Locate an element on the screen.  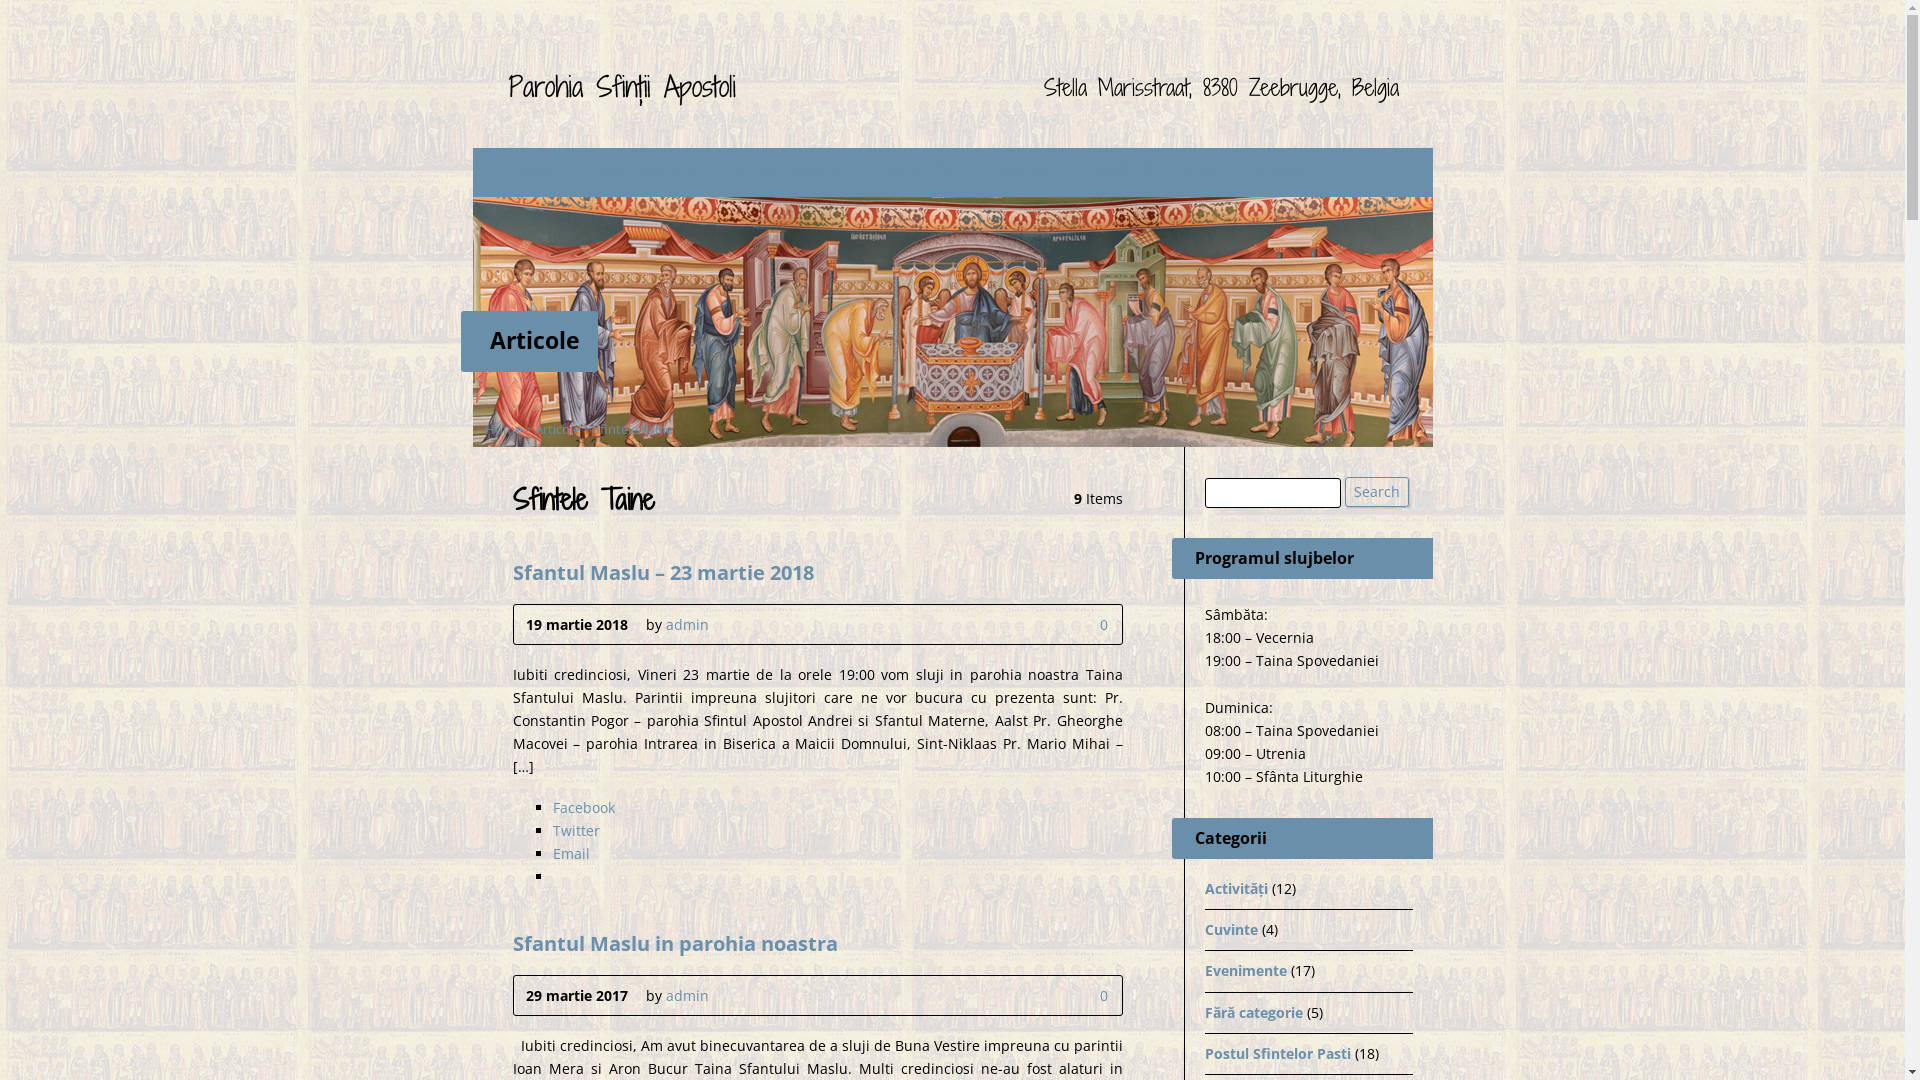
admin is located at coordinates (688, 624).